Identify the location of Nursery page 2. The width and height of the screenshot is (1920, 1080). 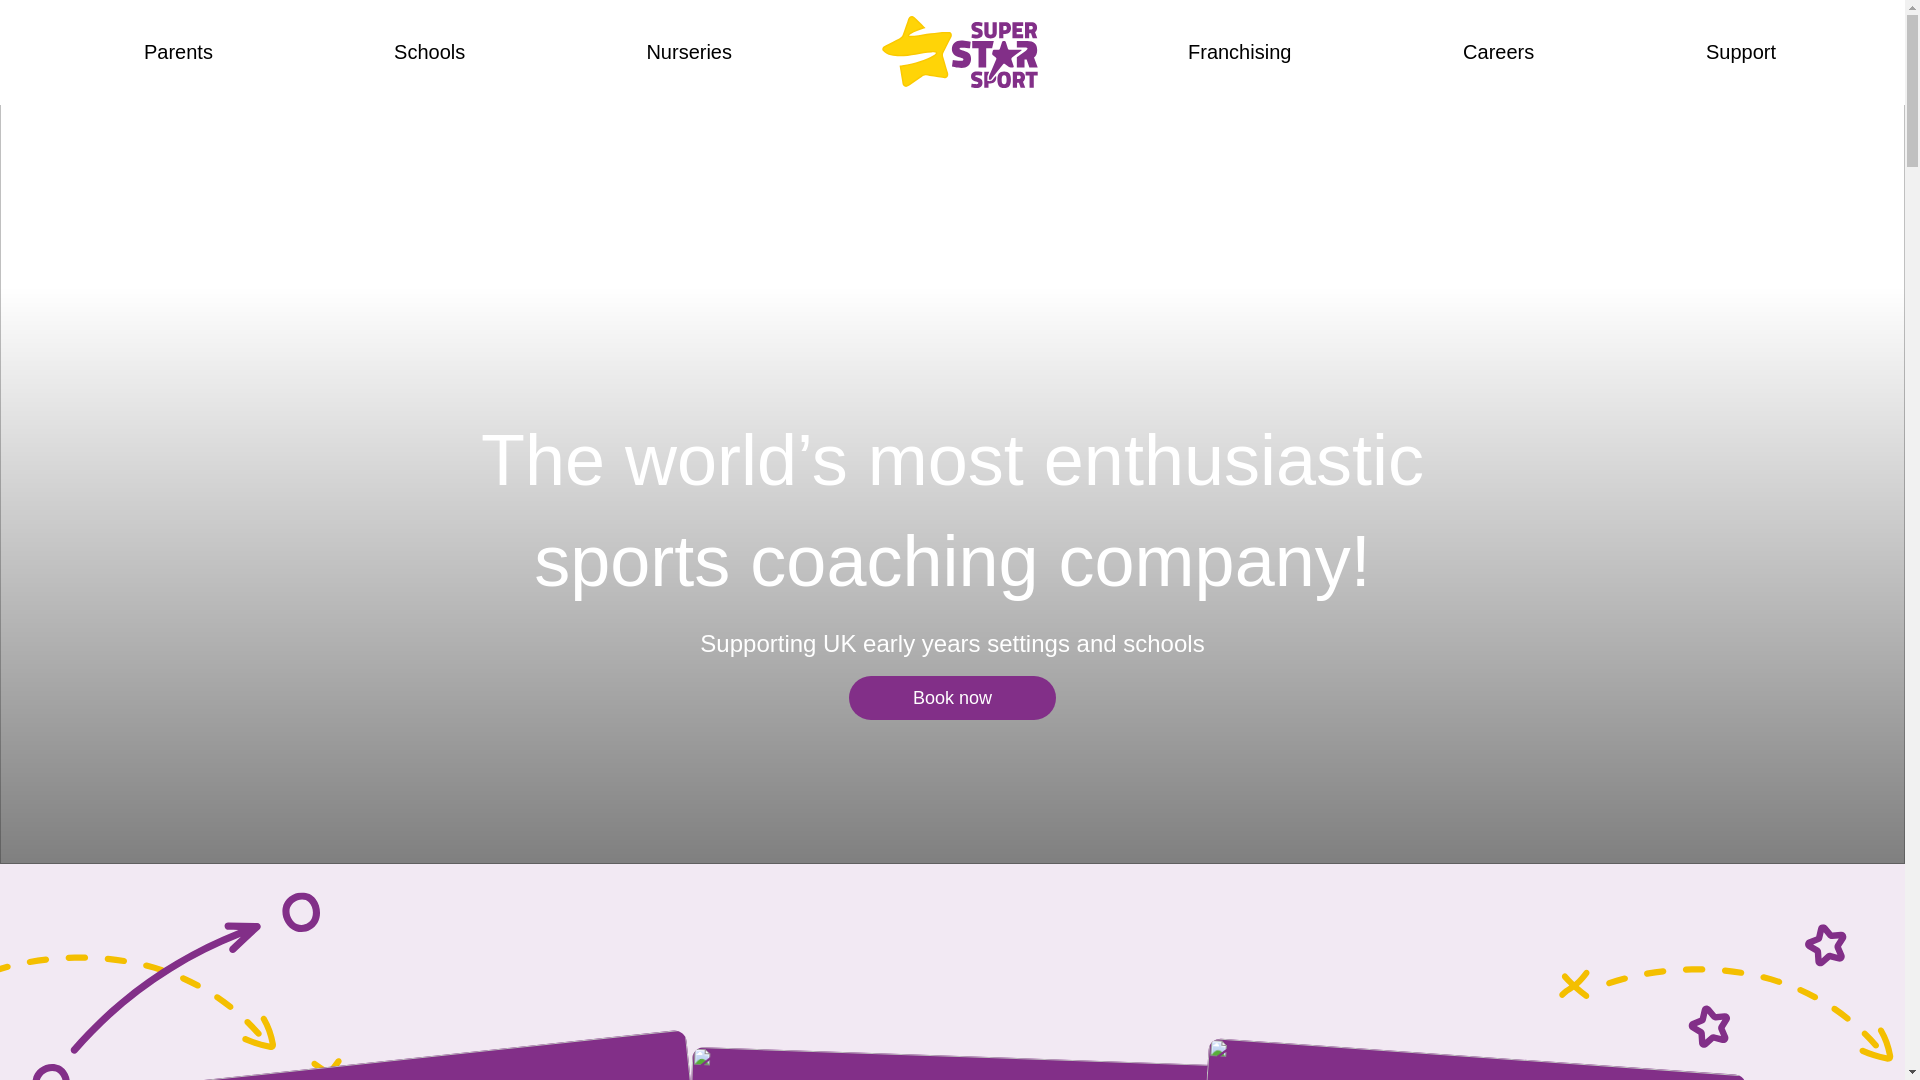
(418, 1054).